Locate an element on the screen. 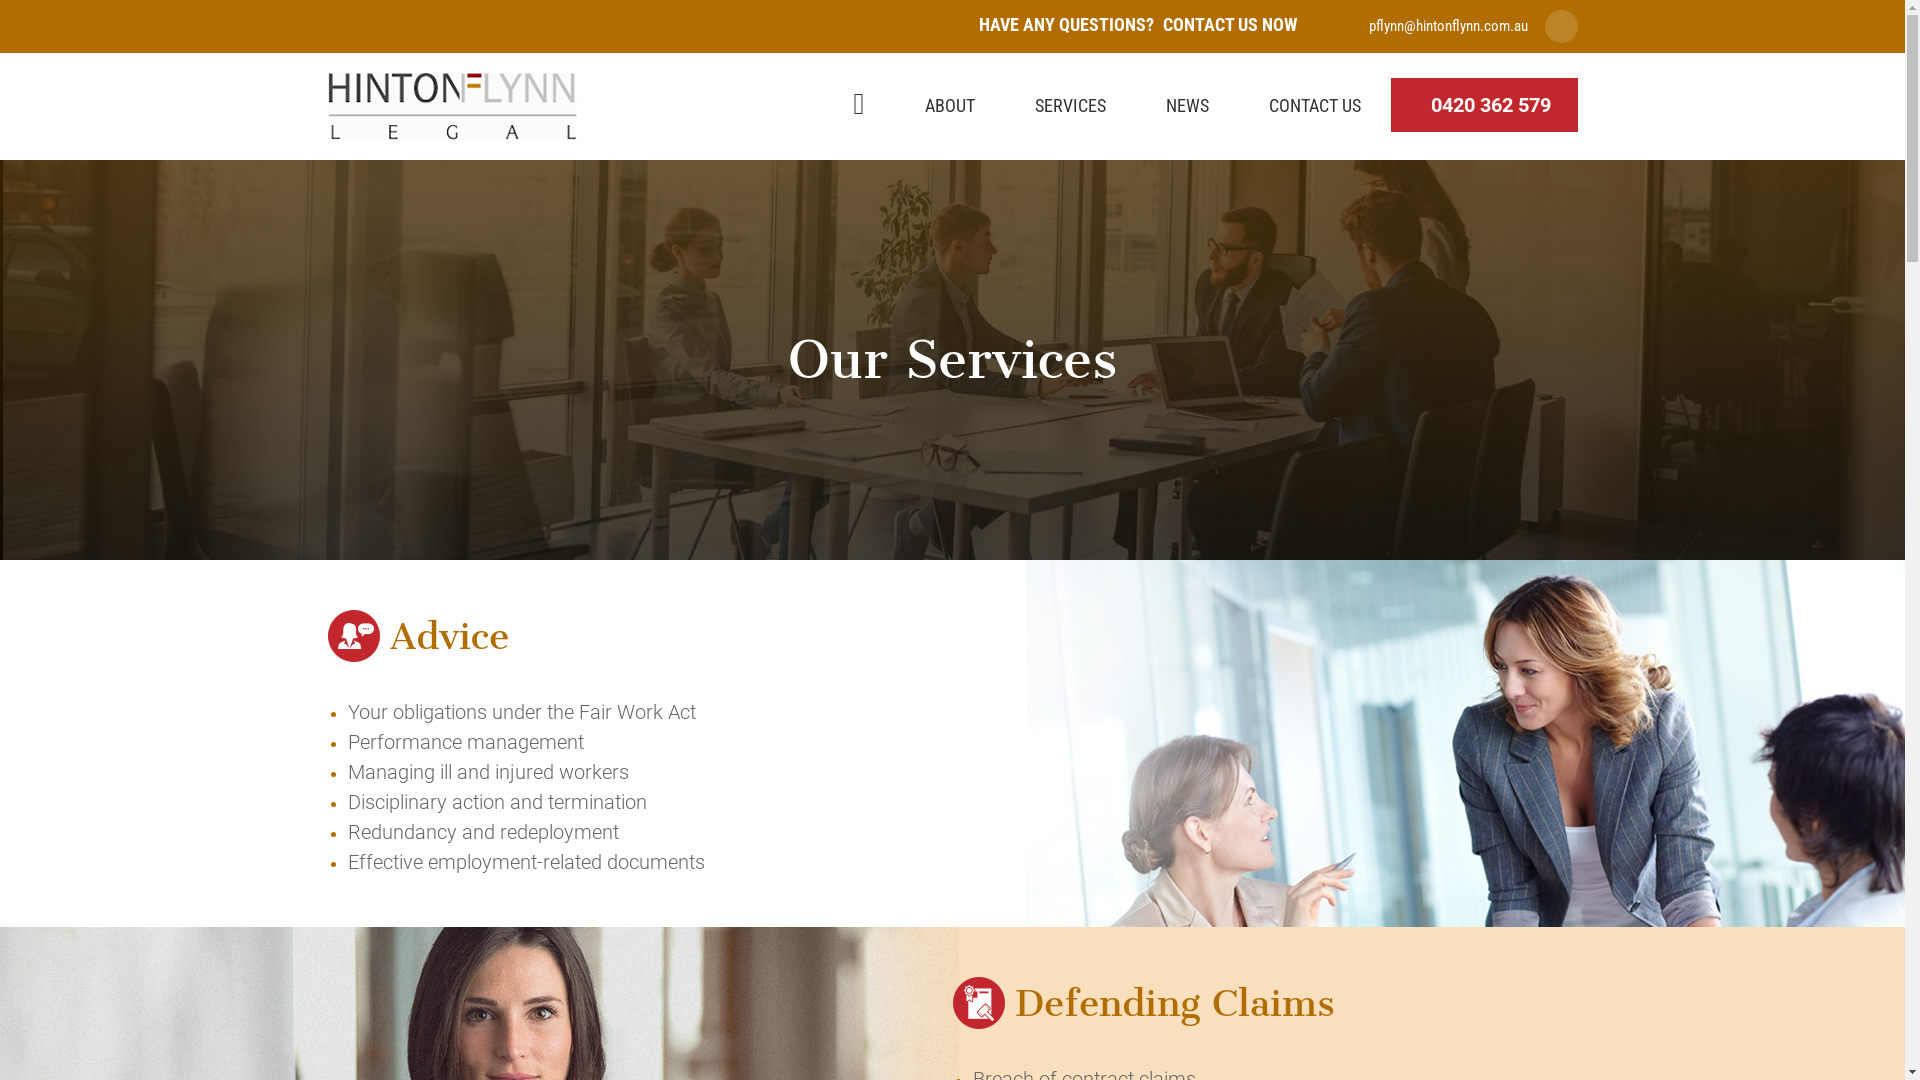  0420 362 579 is located at coordinates (1484, 104).